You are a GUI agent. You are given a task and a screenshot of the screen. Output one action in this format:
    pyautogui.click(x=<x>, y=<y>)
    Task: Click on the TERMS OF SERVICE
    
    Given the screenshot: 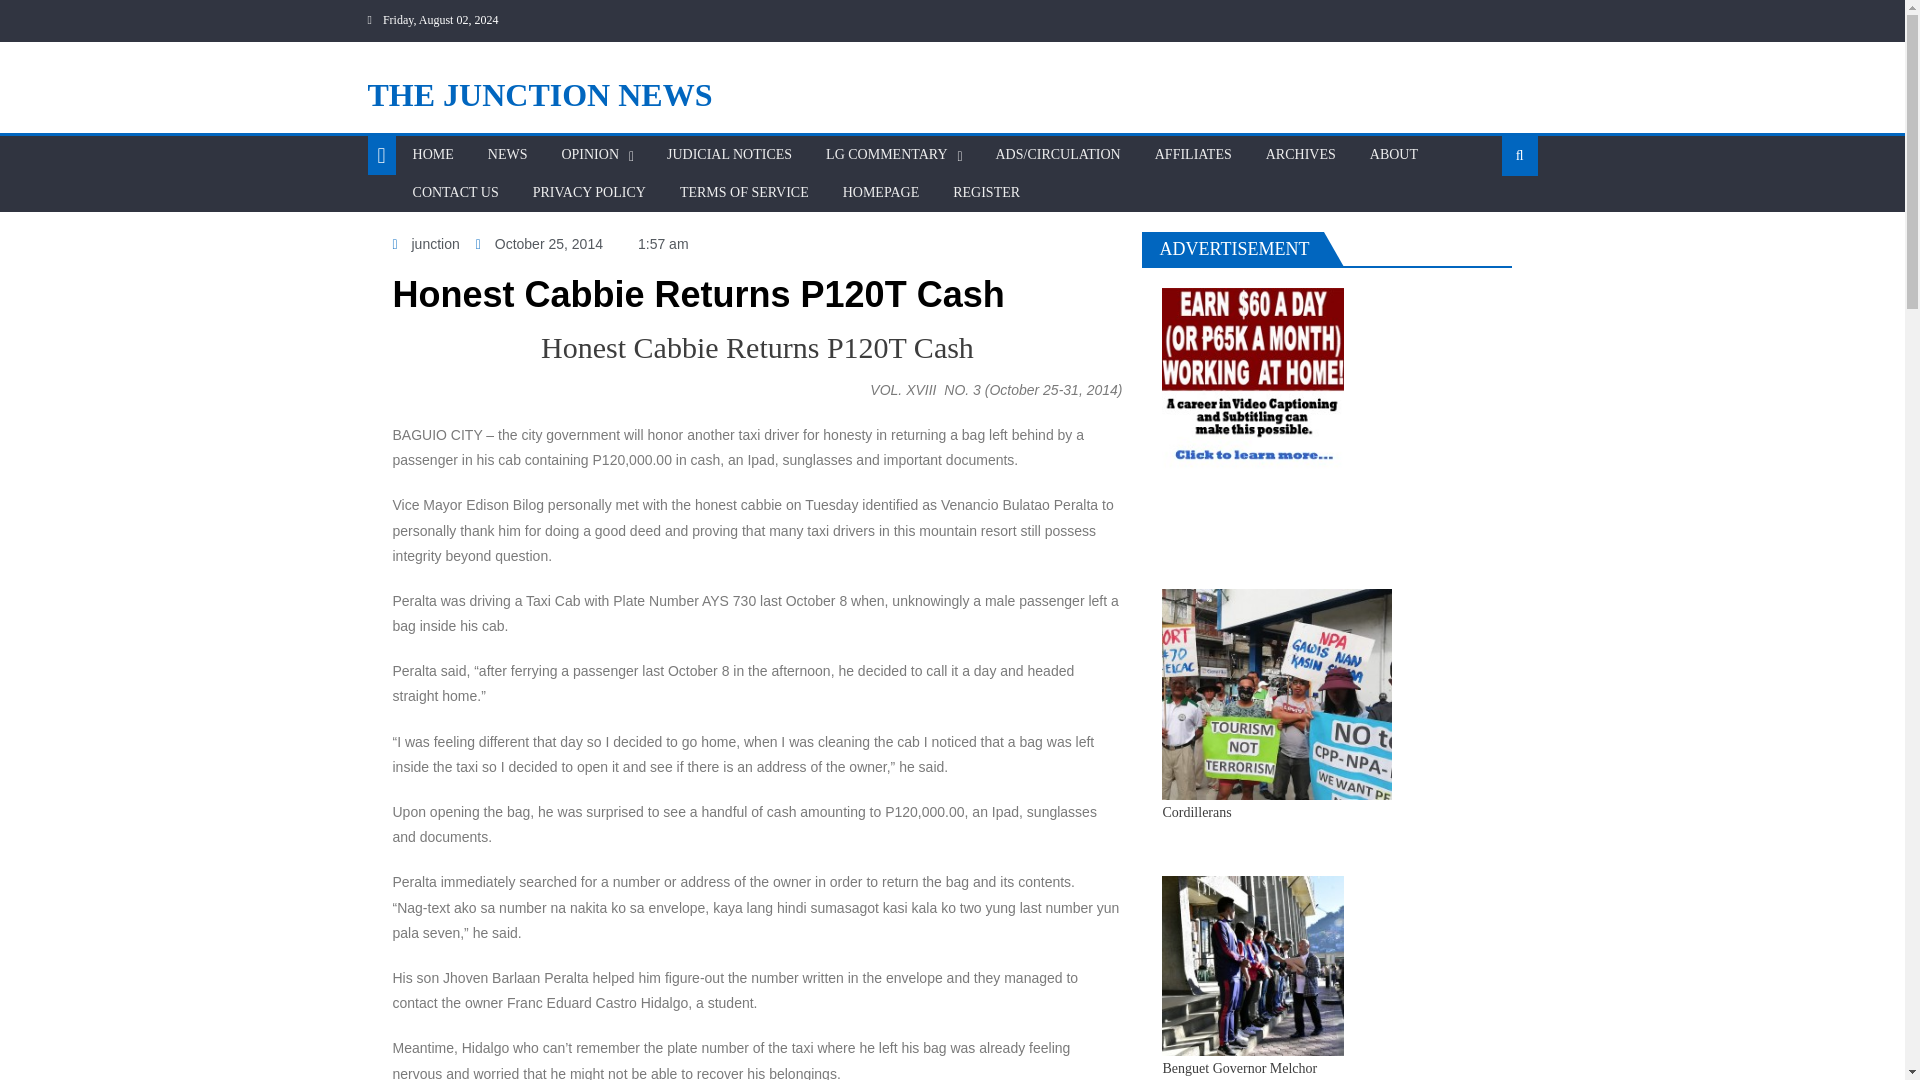 What is the action you would take?
    pyautogui.click(x=744, y=192)
    